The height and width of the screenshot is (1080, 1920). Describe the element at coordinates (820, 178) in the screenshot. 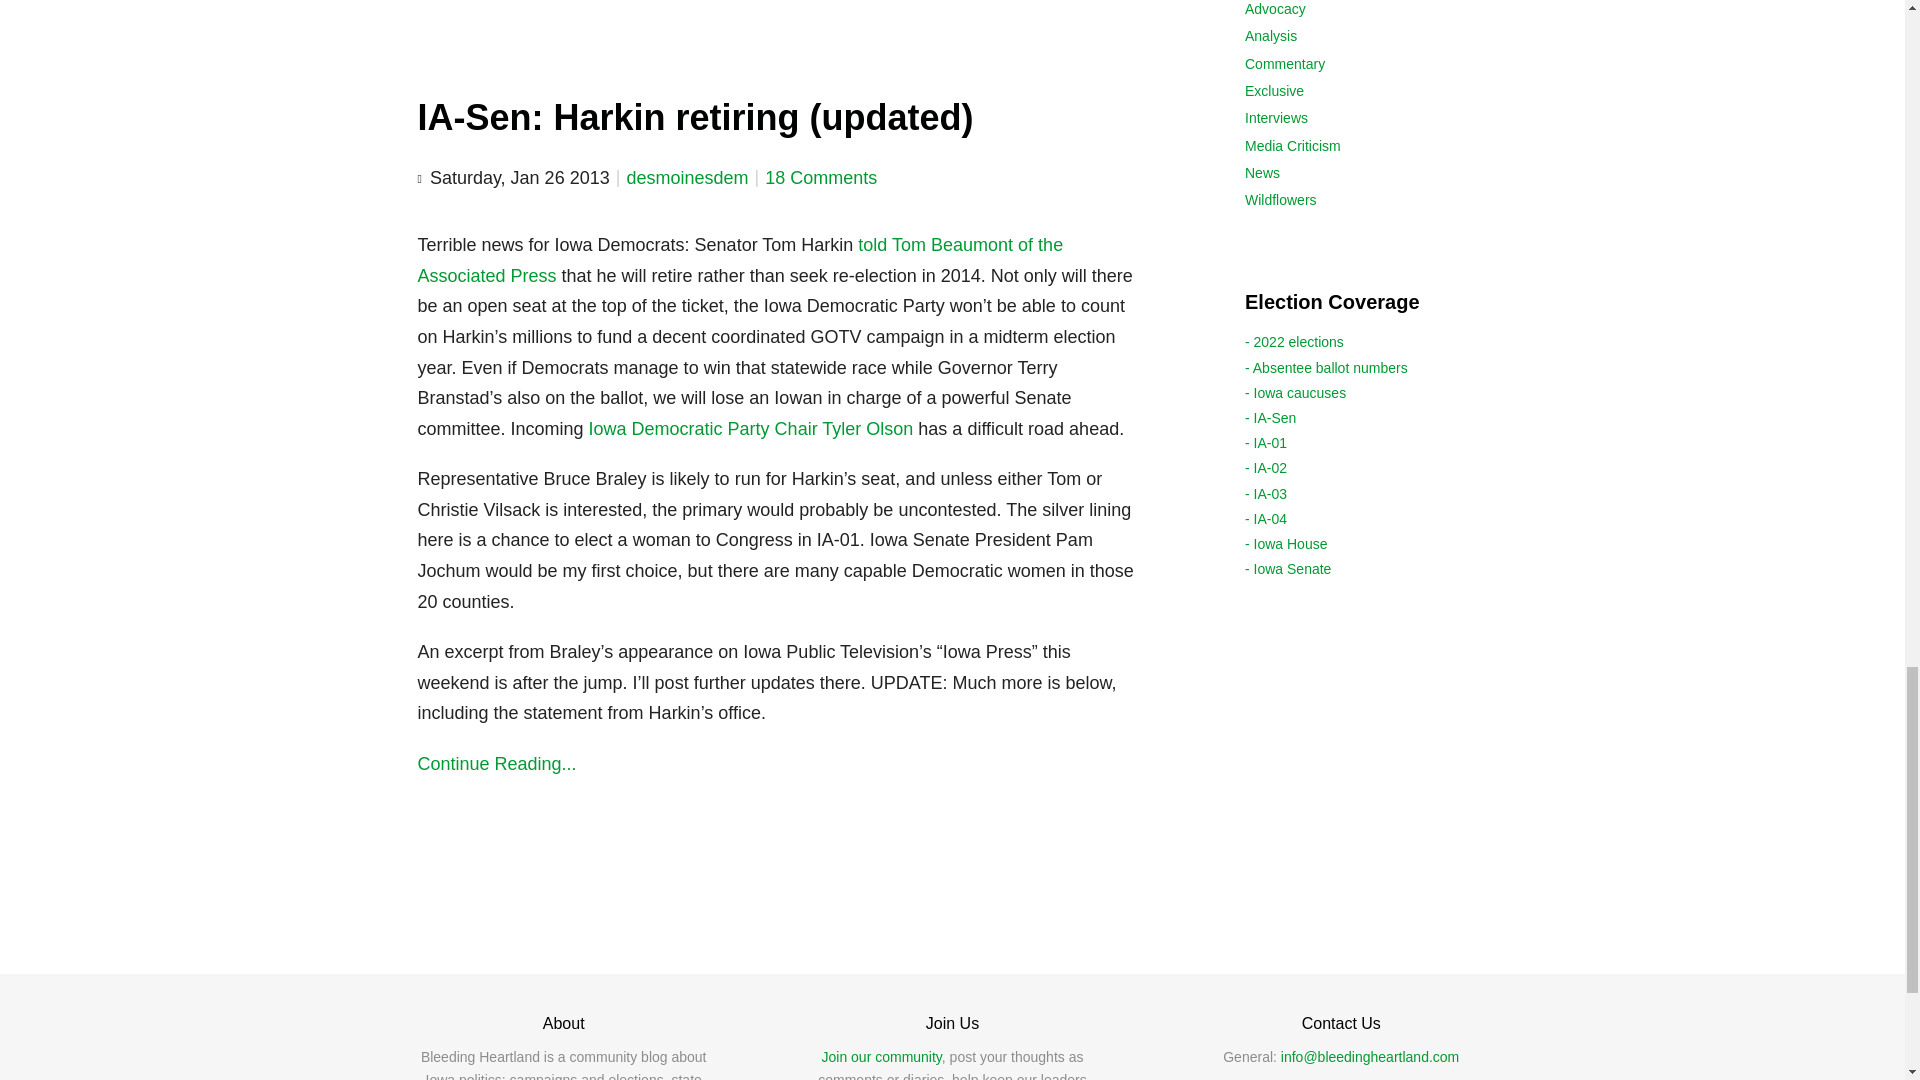

I see `18 Comments` at that location.